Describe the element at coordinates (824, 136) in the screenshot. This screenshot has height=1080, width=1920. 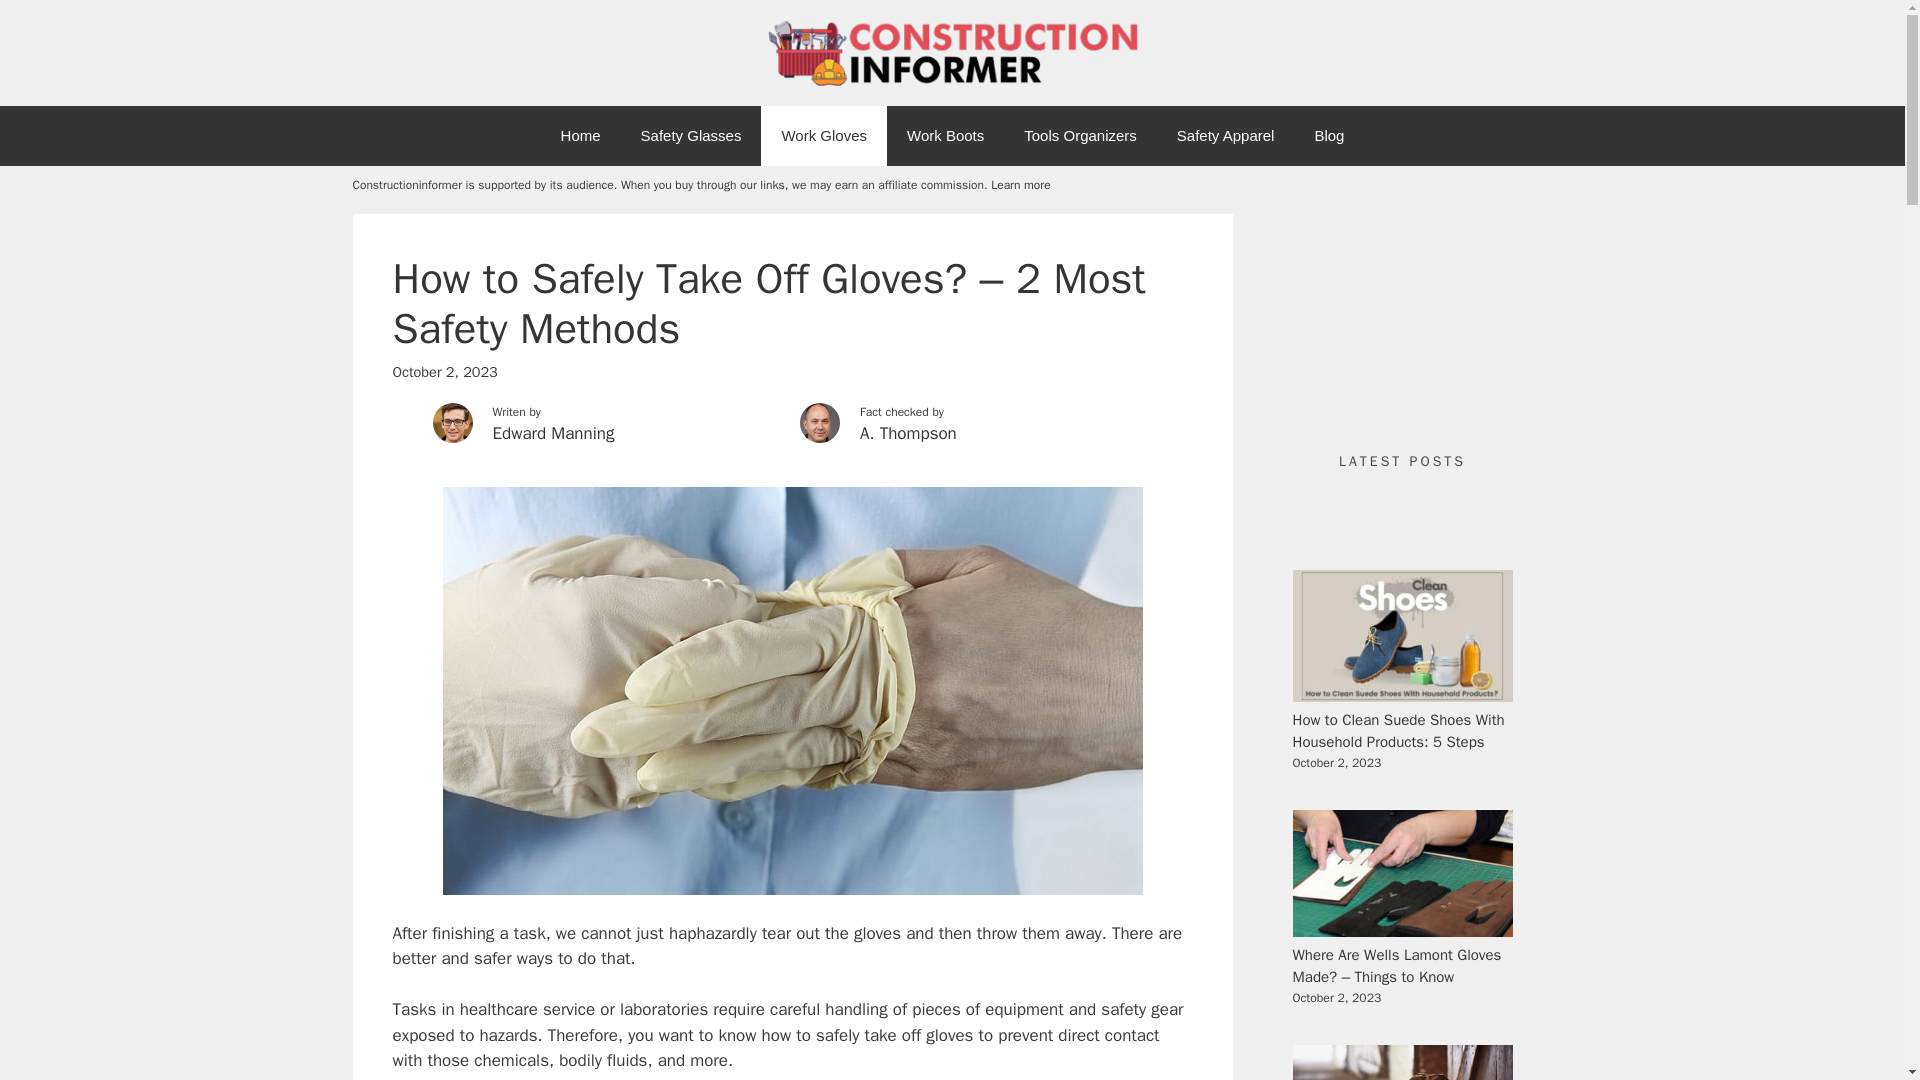
I see `Work Gloves` at that location.